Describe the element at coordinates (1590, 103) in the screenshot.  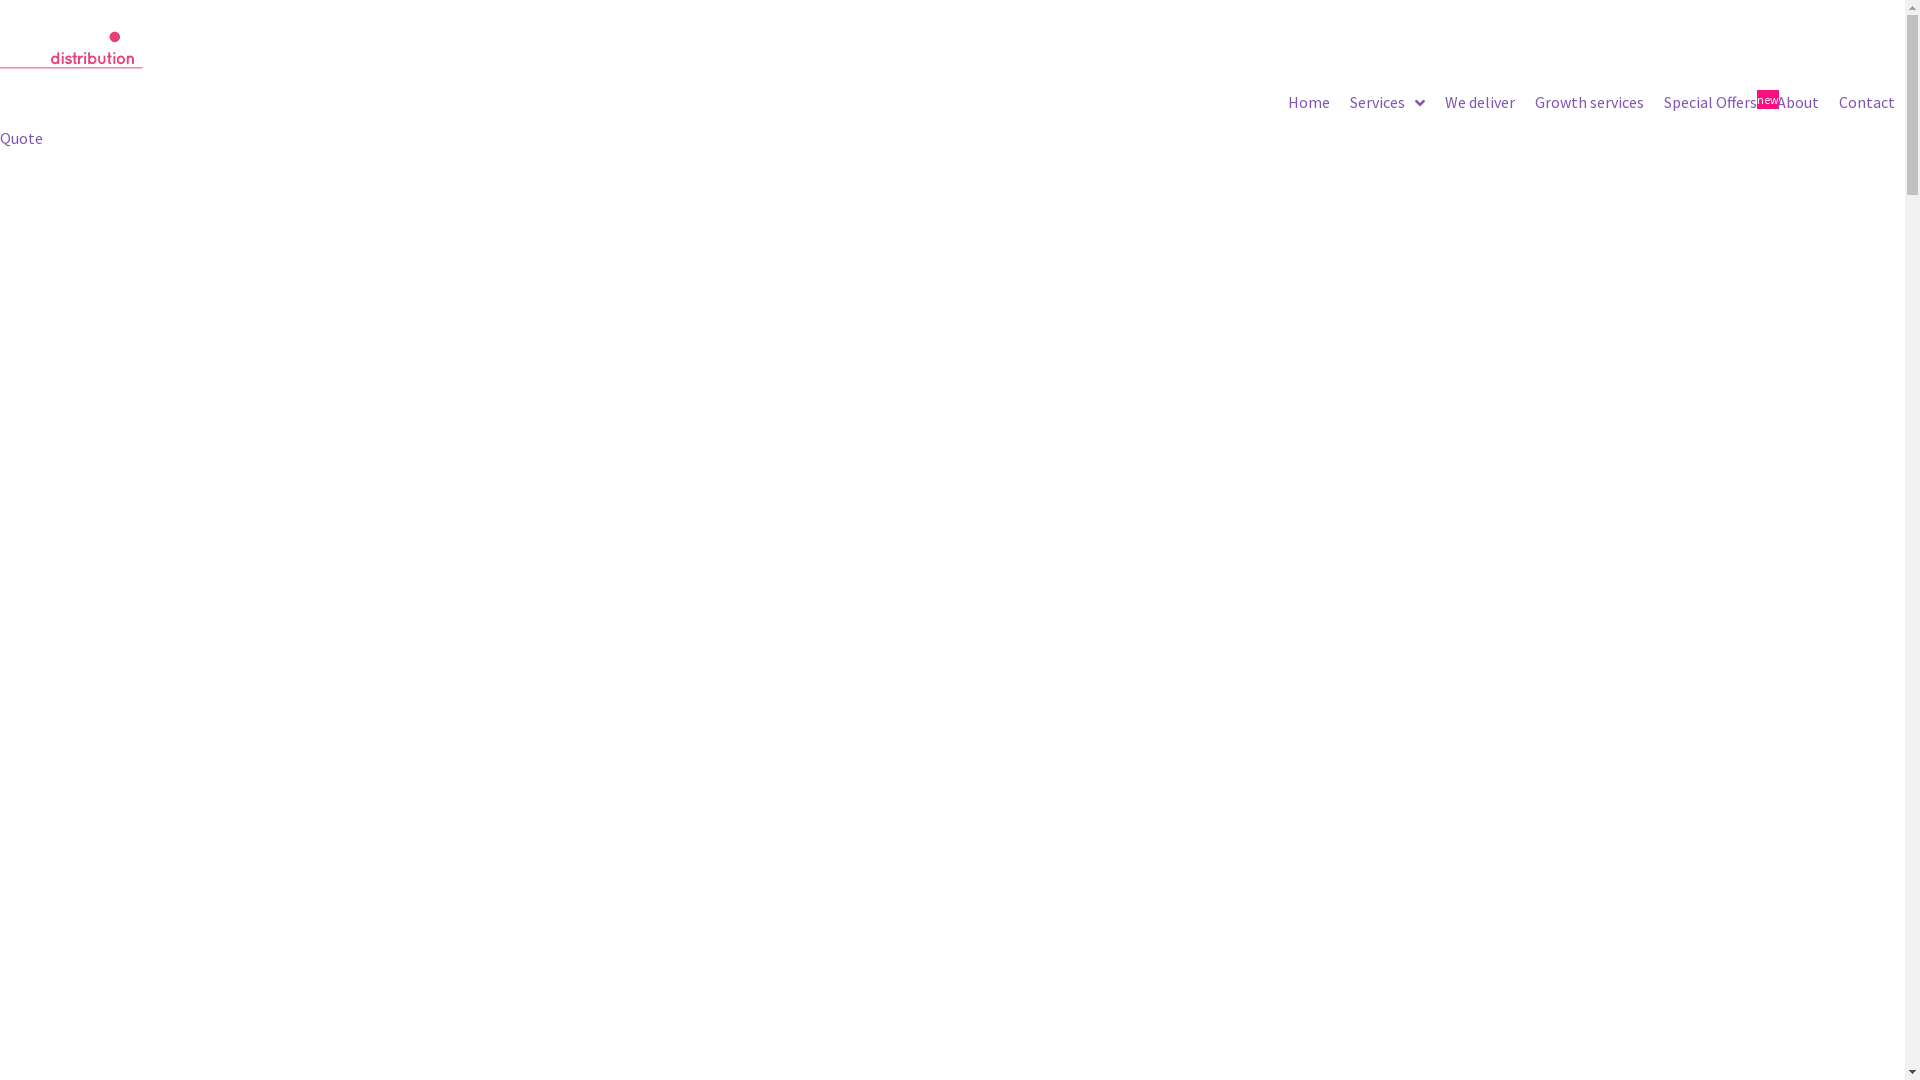
I see `Growth services` at that location.